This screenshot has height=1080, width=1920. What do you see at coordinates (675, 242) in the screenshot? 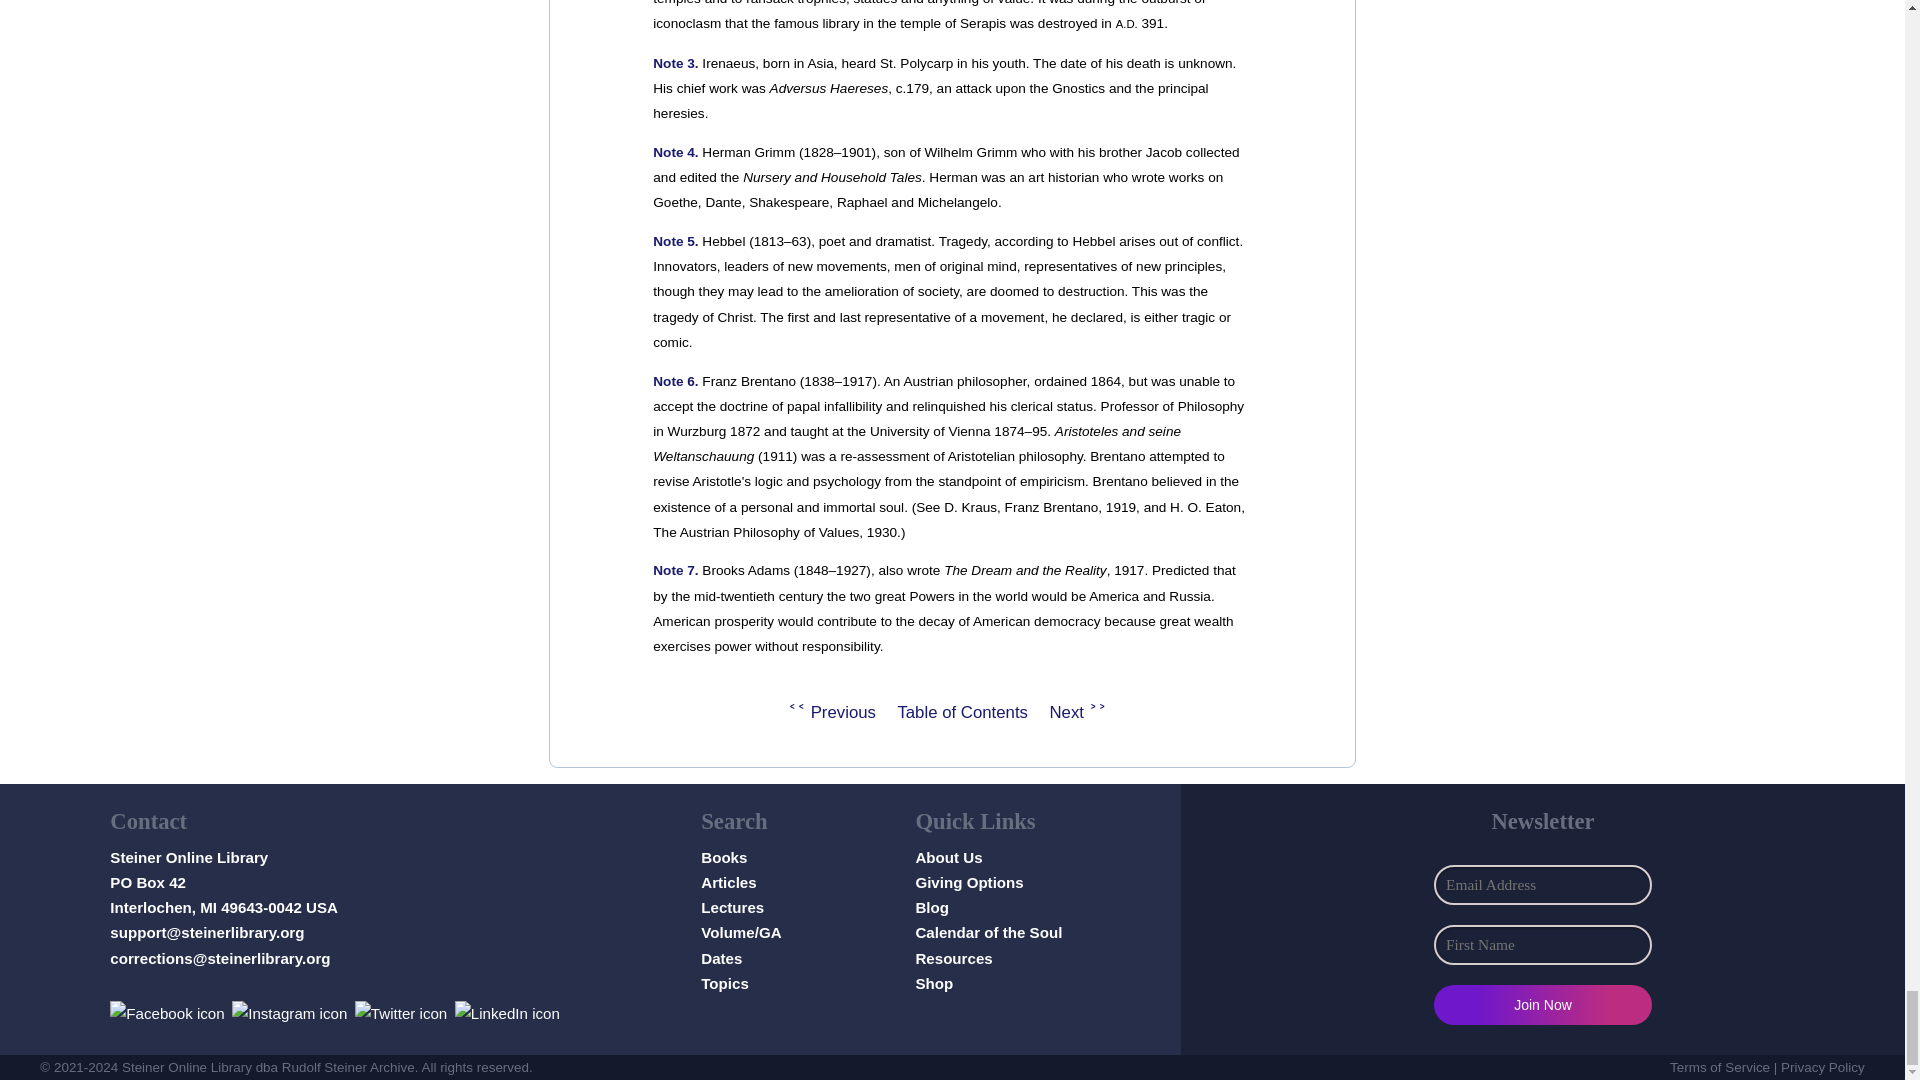
I see `Note 5.` at bounding box center [675, 242].